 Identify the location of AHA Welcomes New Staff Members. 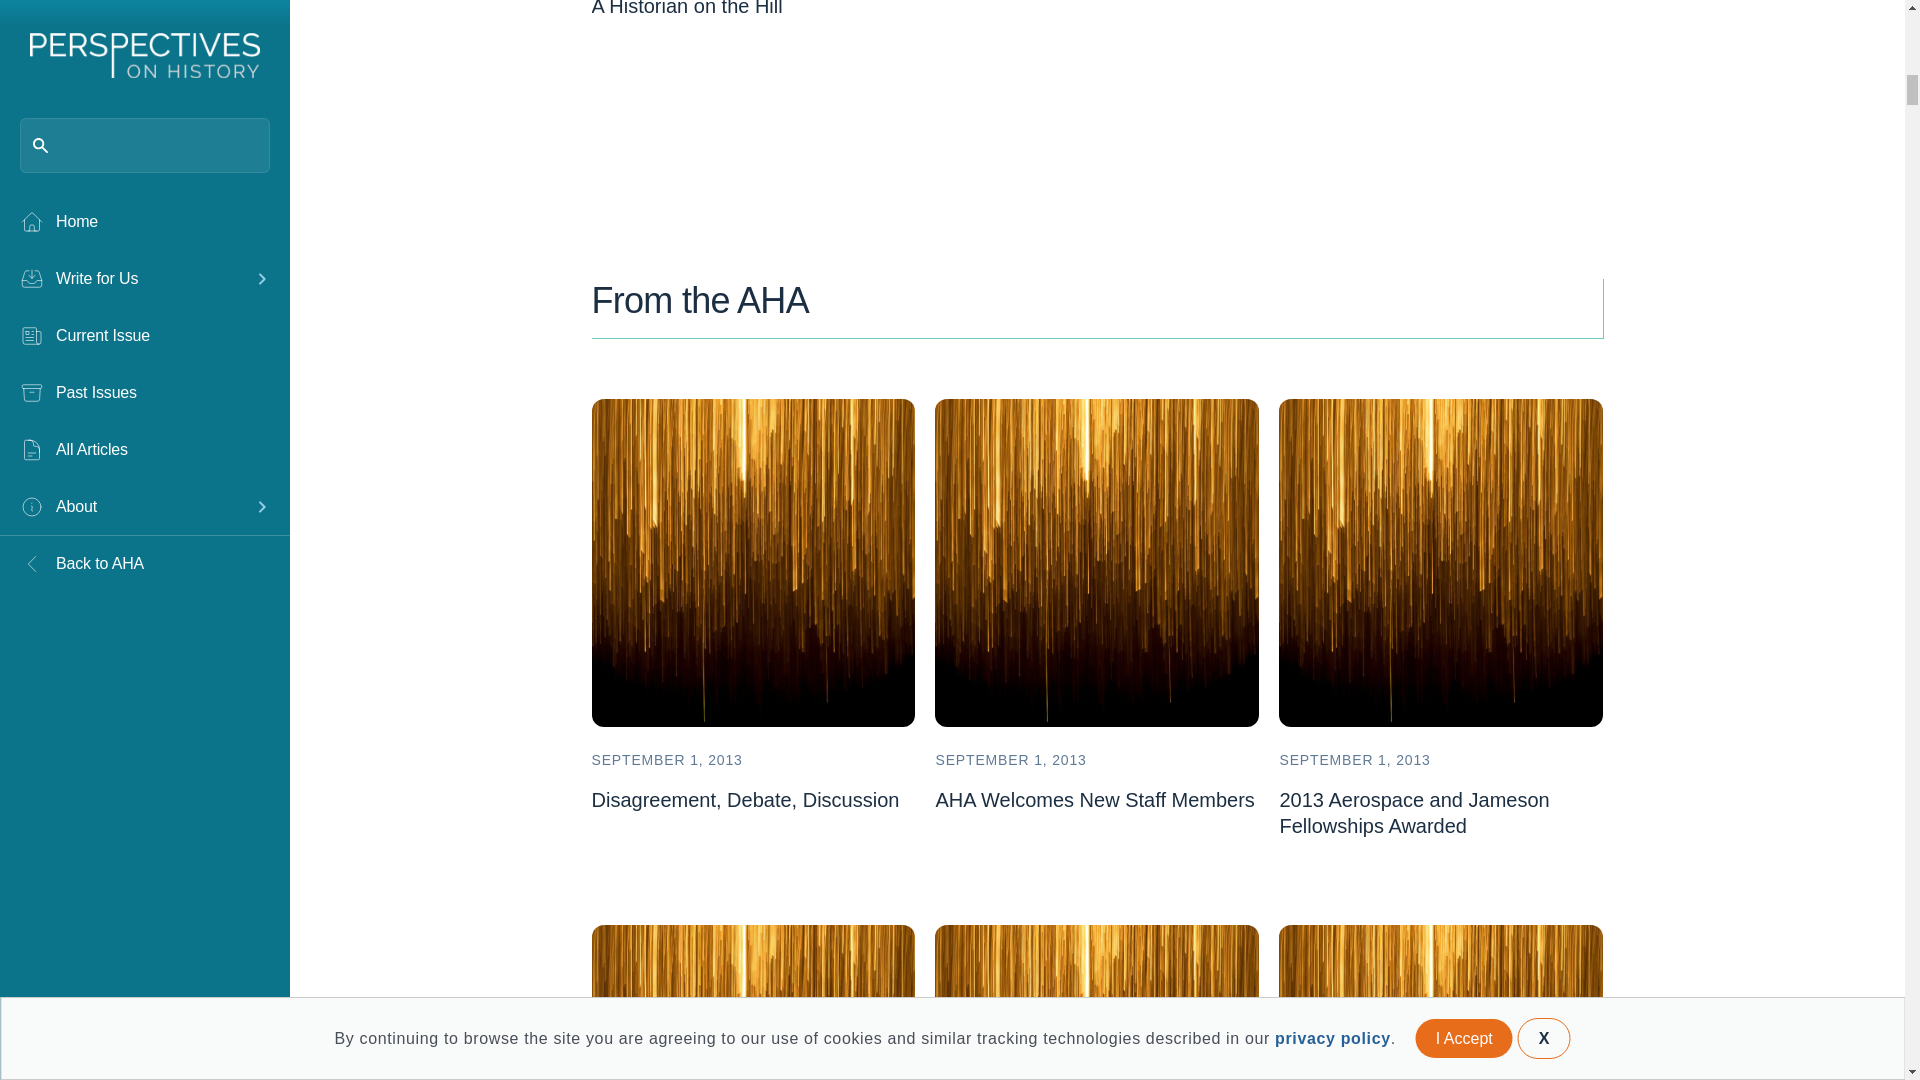
(1094, 800).